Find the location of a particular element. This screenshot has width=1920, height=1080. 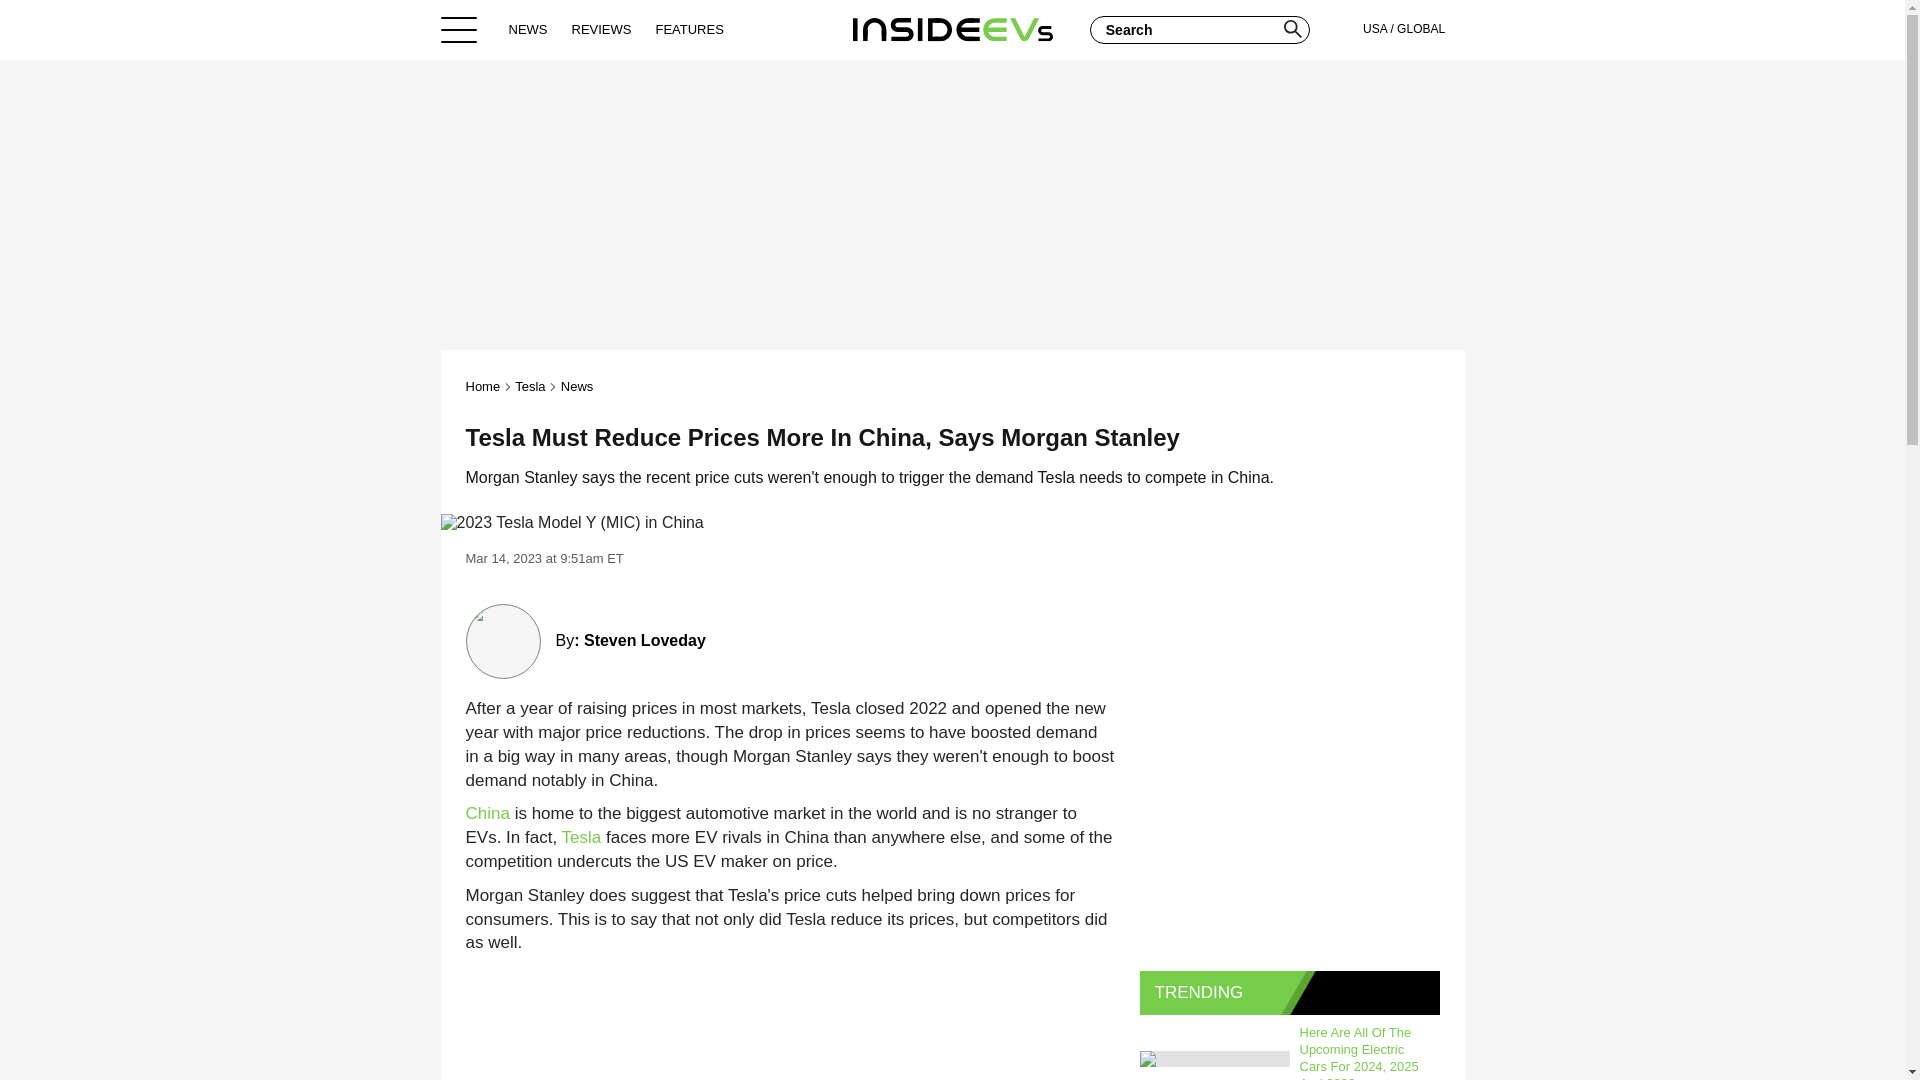

Tesla is located at coordinates (582, 837).